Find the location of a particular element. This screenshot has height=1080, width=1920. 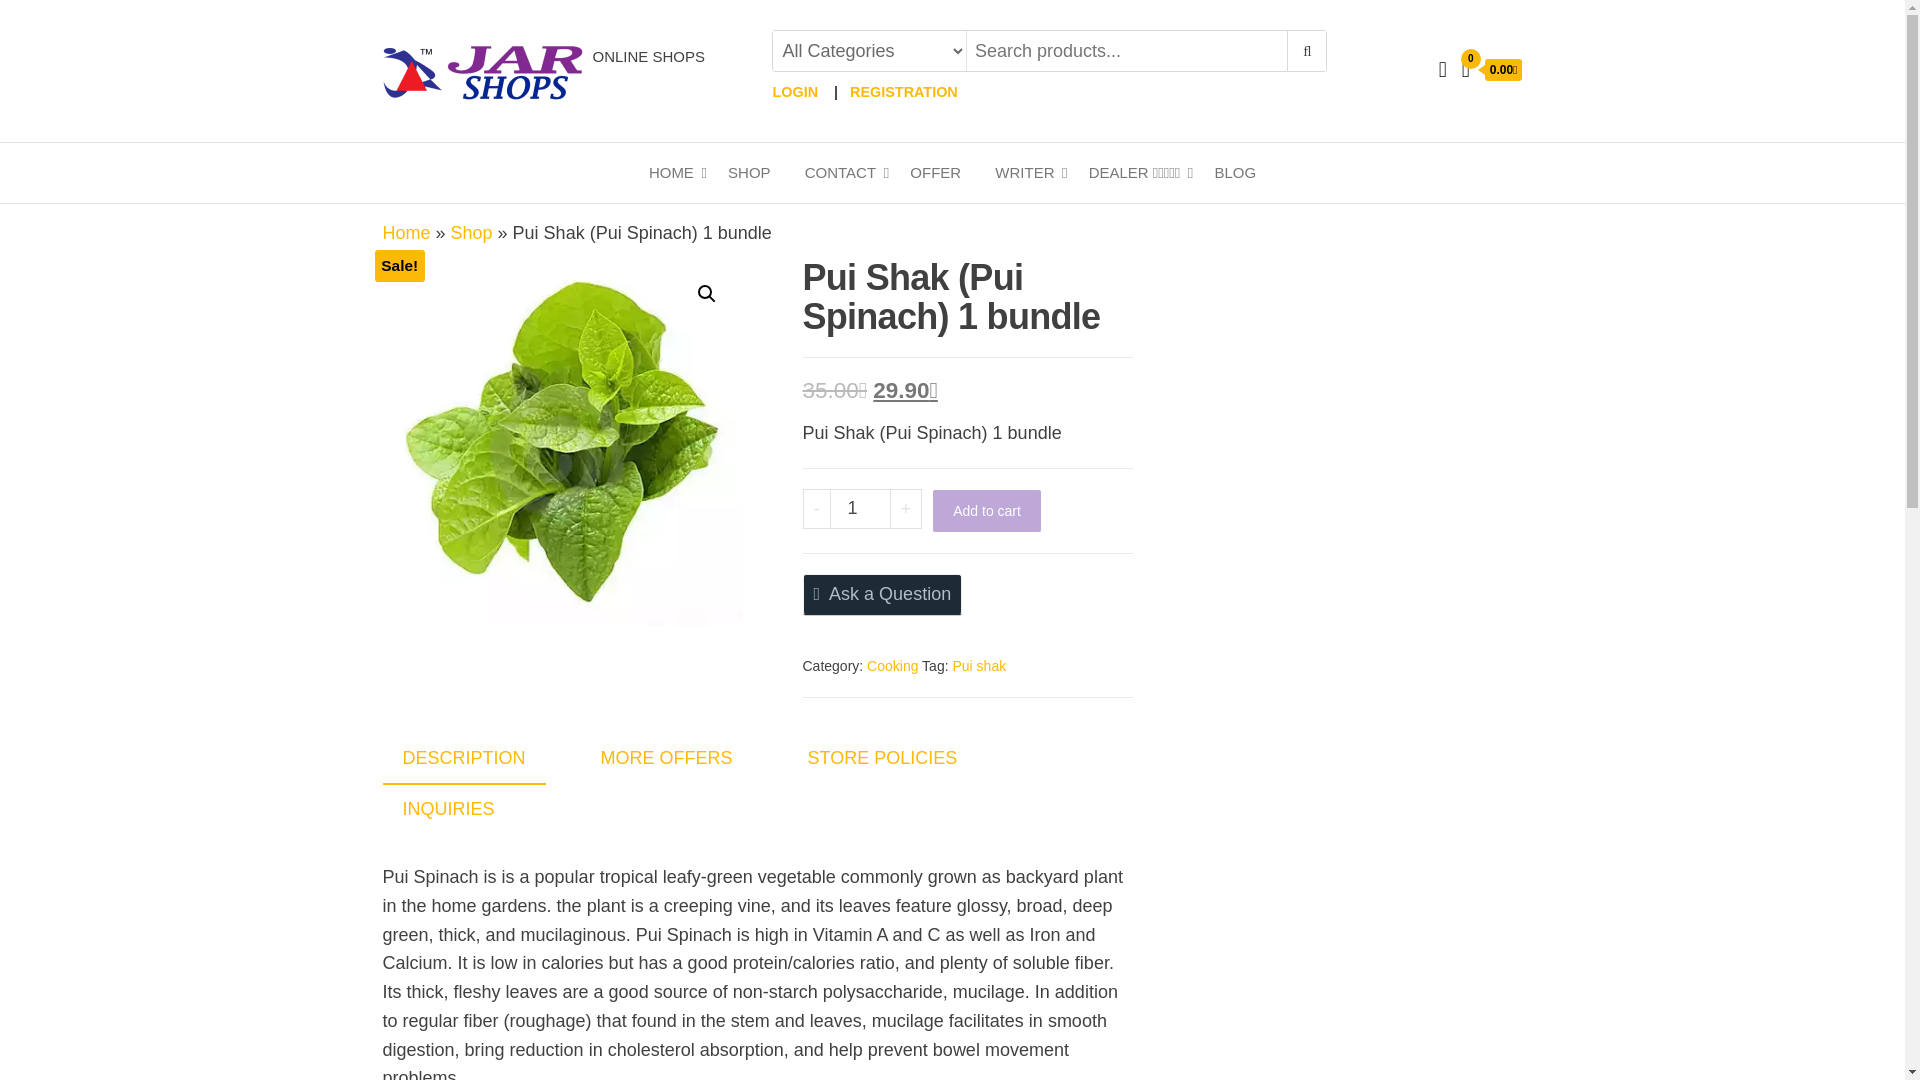

DESCRIPTION is located at coordinates (464, 760).